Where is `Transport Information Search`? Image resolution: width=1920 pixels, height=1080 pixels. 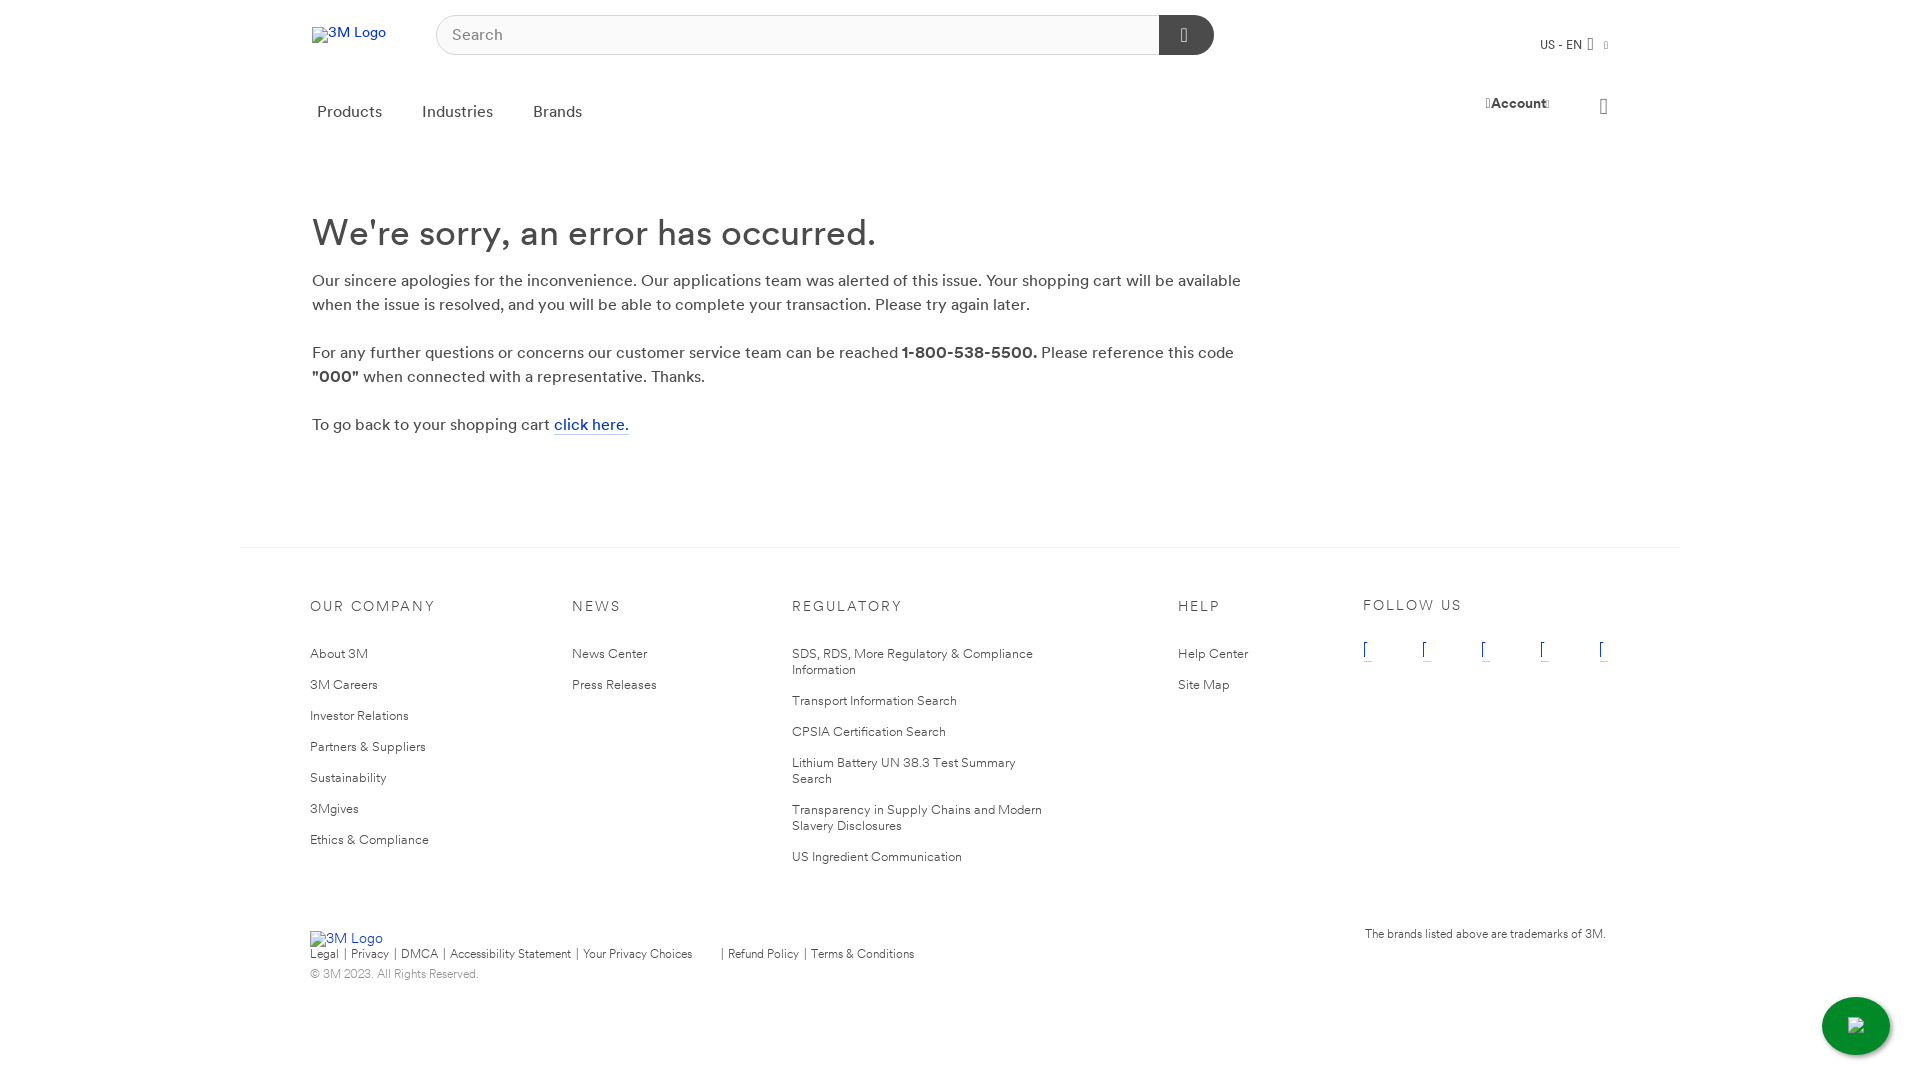
Transport Information Search is located at coordinates (874, 700).